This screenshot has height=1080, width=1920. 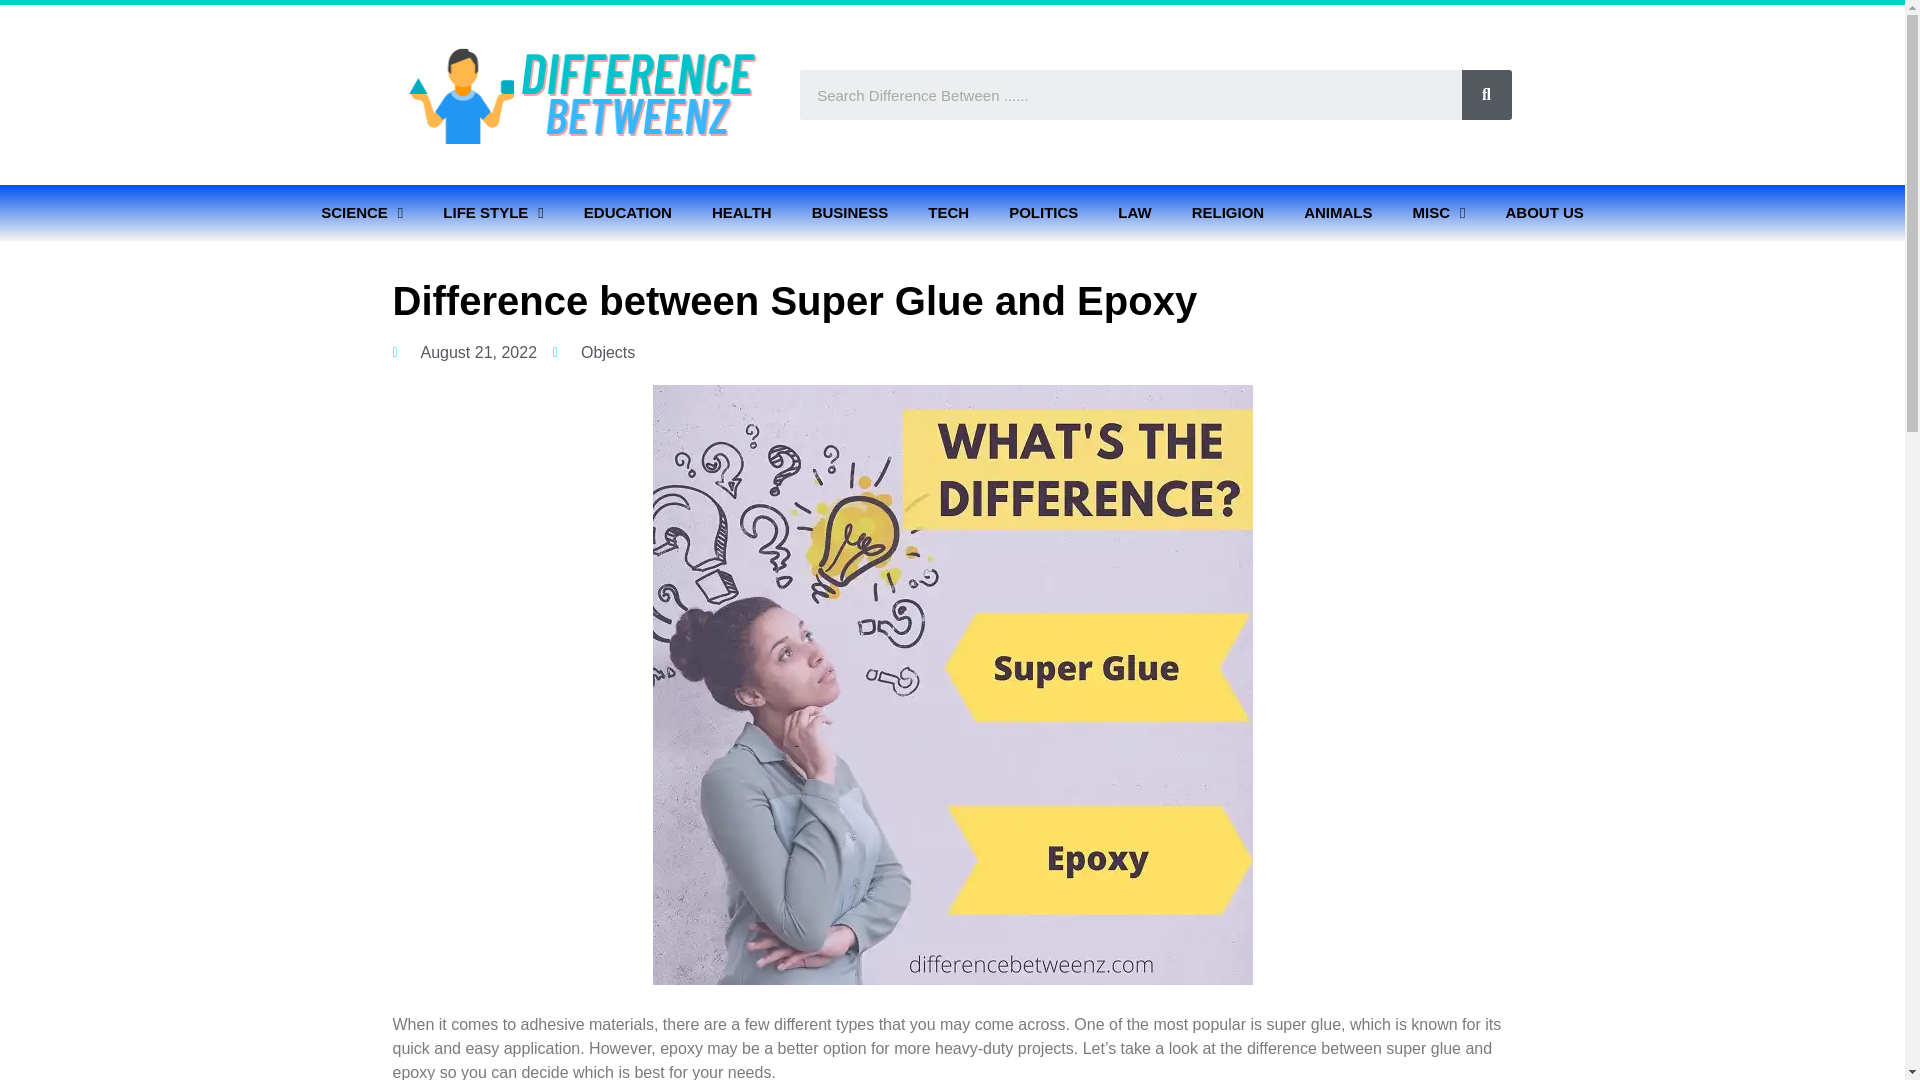 What do you see at coordinates (1338, 212) in the screenshot?
I see `ANIMALS` at bounding box center [1338, 212].